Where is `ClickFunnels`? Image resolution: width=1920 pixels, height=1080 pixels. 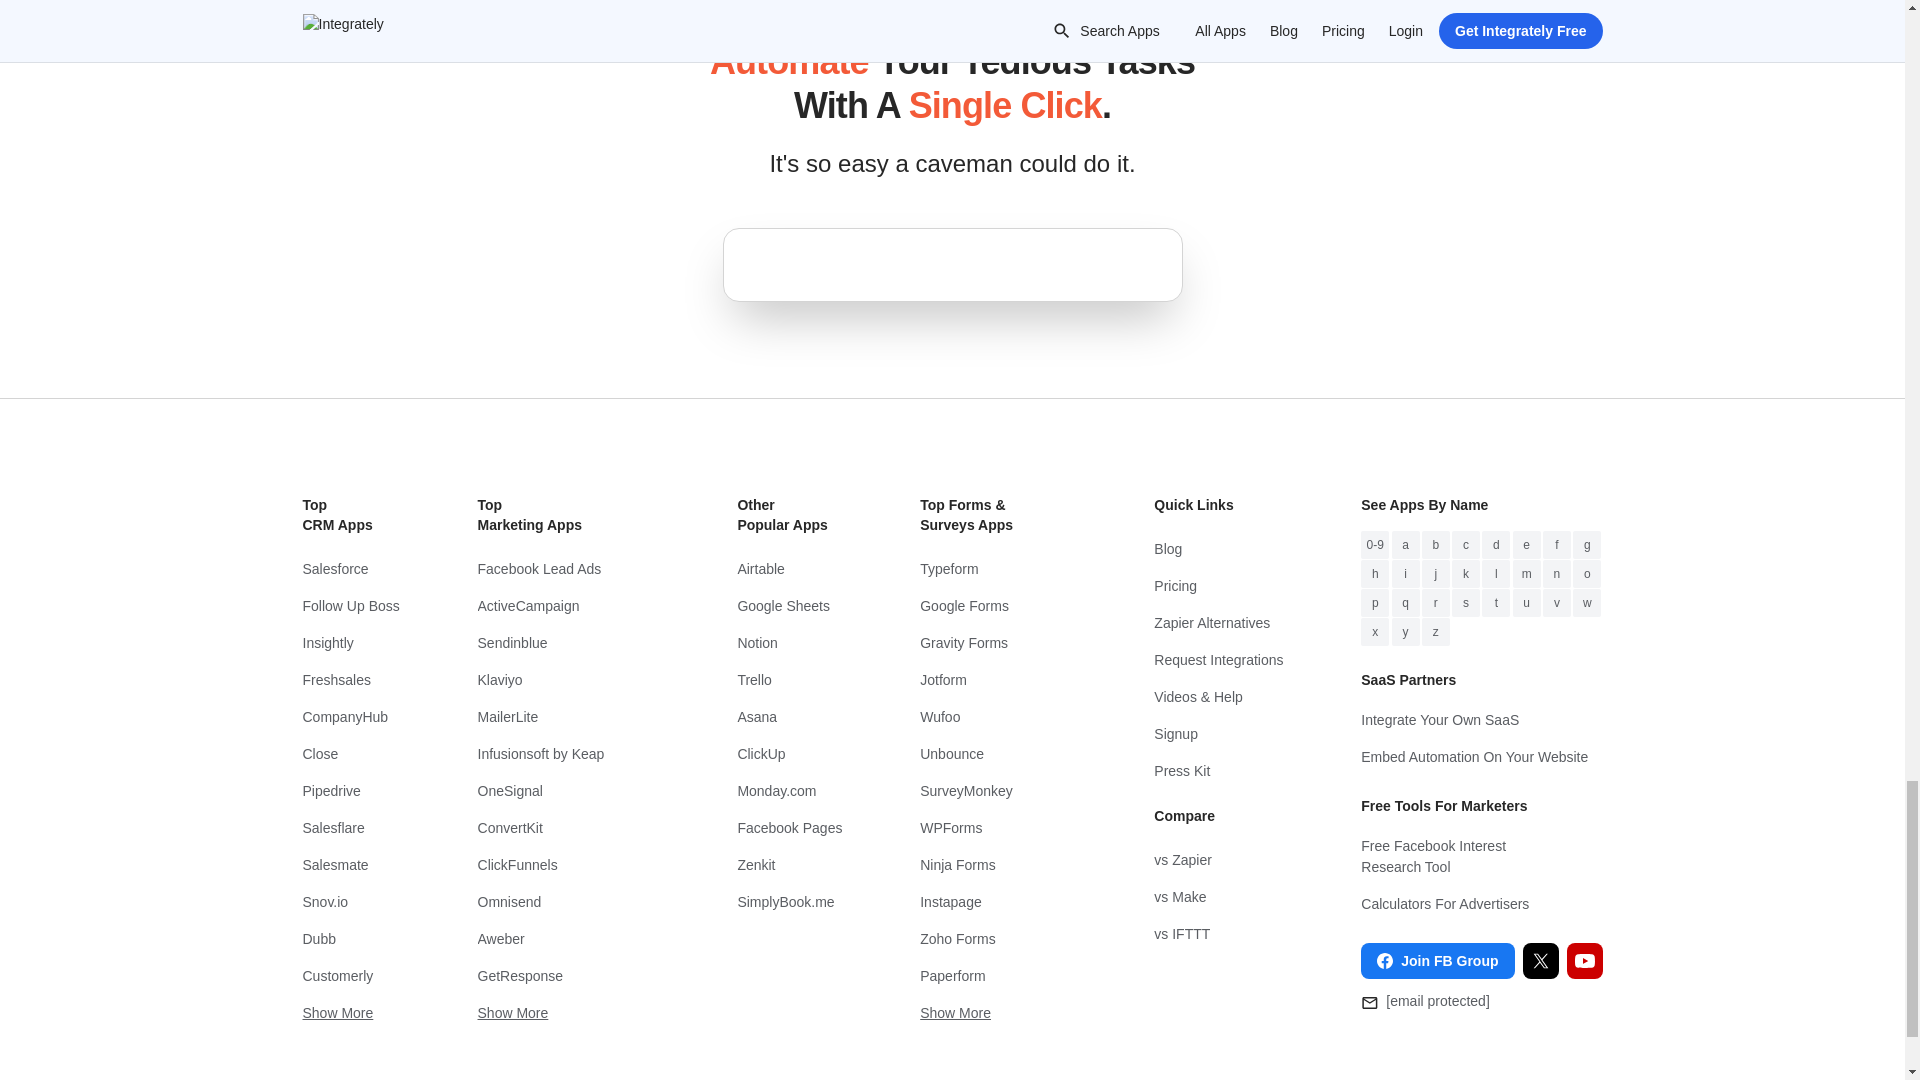
ClickFunnels is located at coordinates (569, 865).